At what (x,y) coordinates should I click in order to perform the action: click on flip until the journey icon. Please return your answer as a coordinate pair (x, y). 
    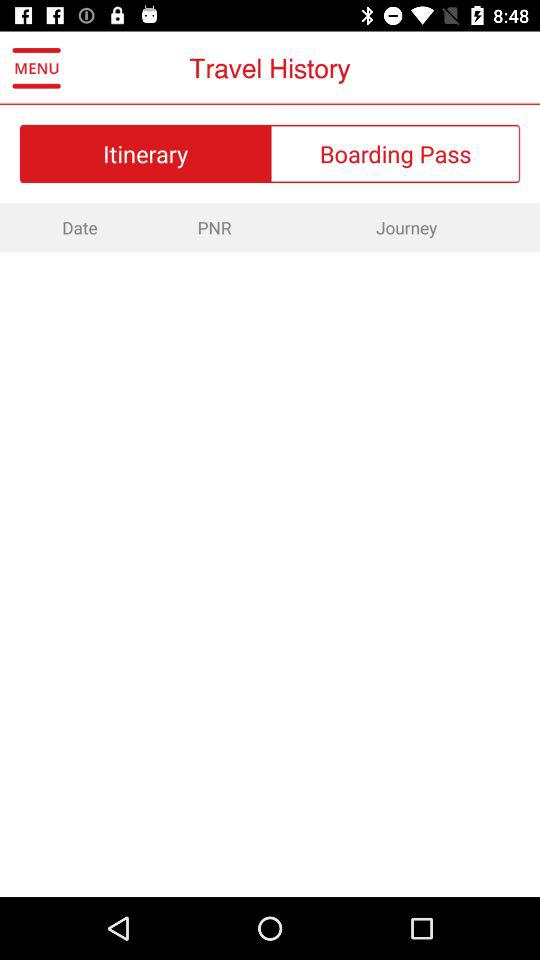
    Looking at the image, I should click on (406, 227).